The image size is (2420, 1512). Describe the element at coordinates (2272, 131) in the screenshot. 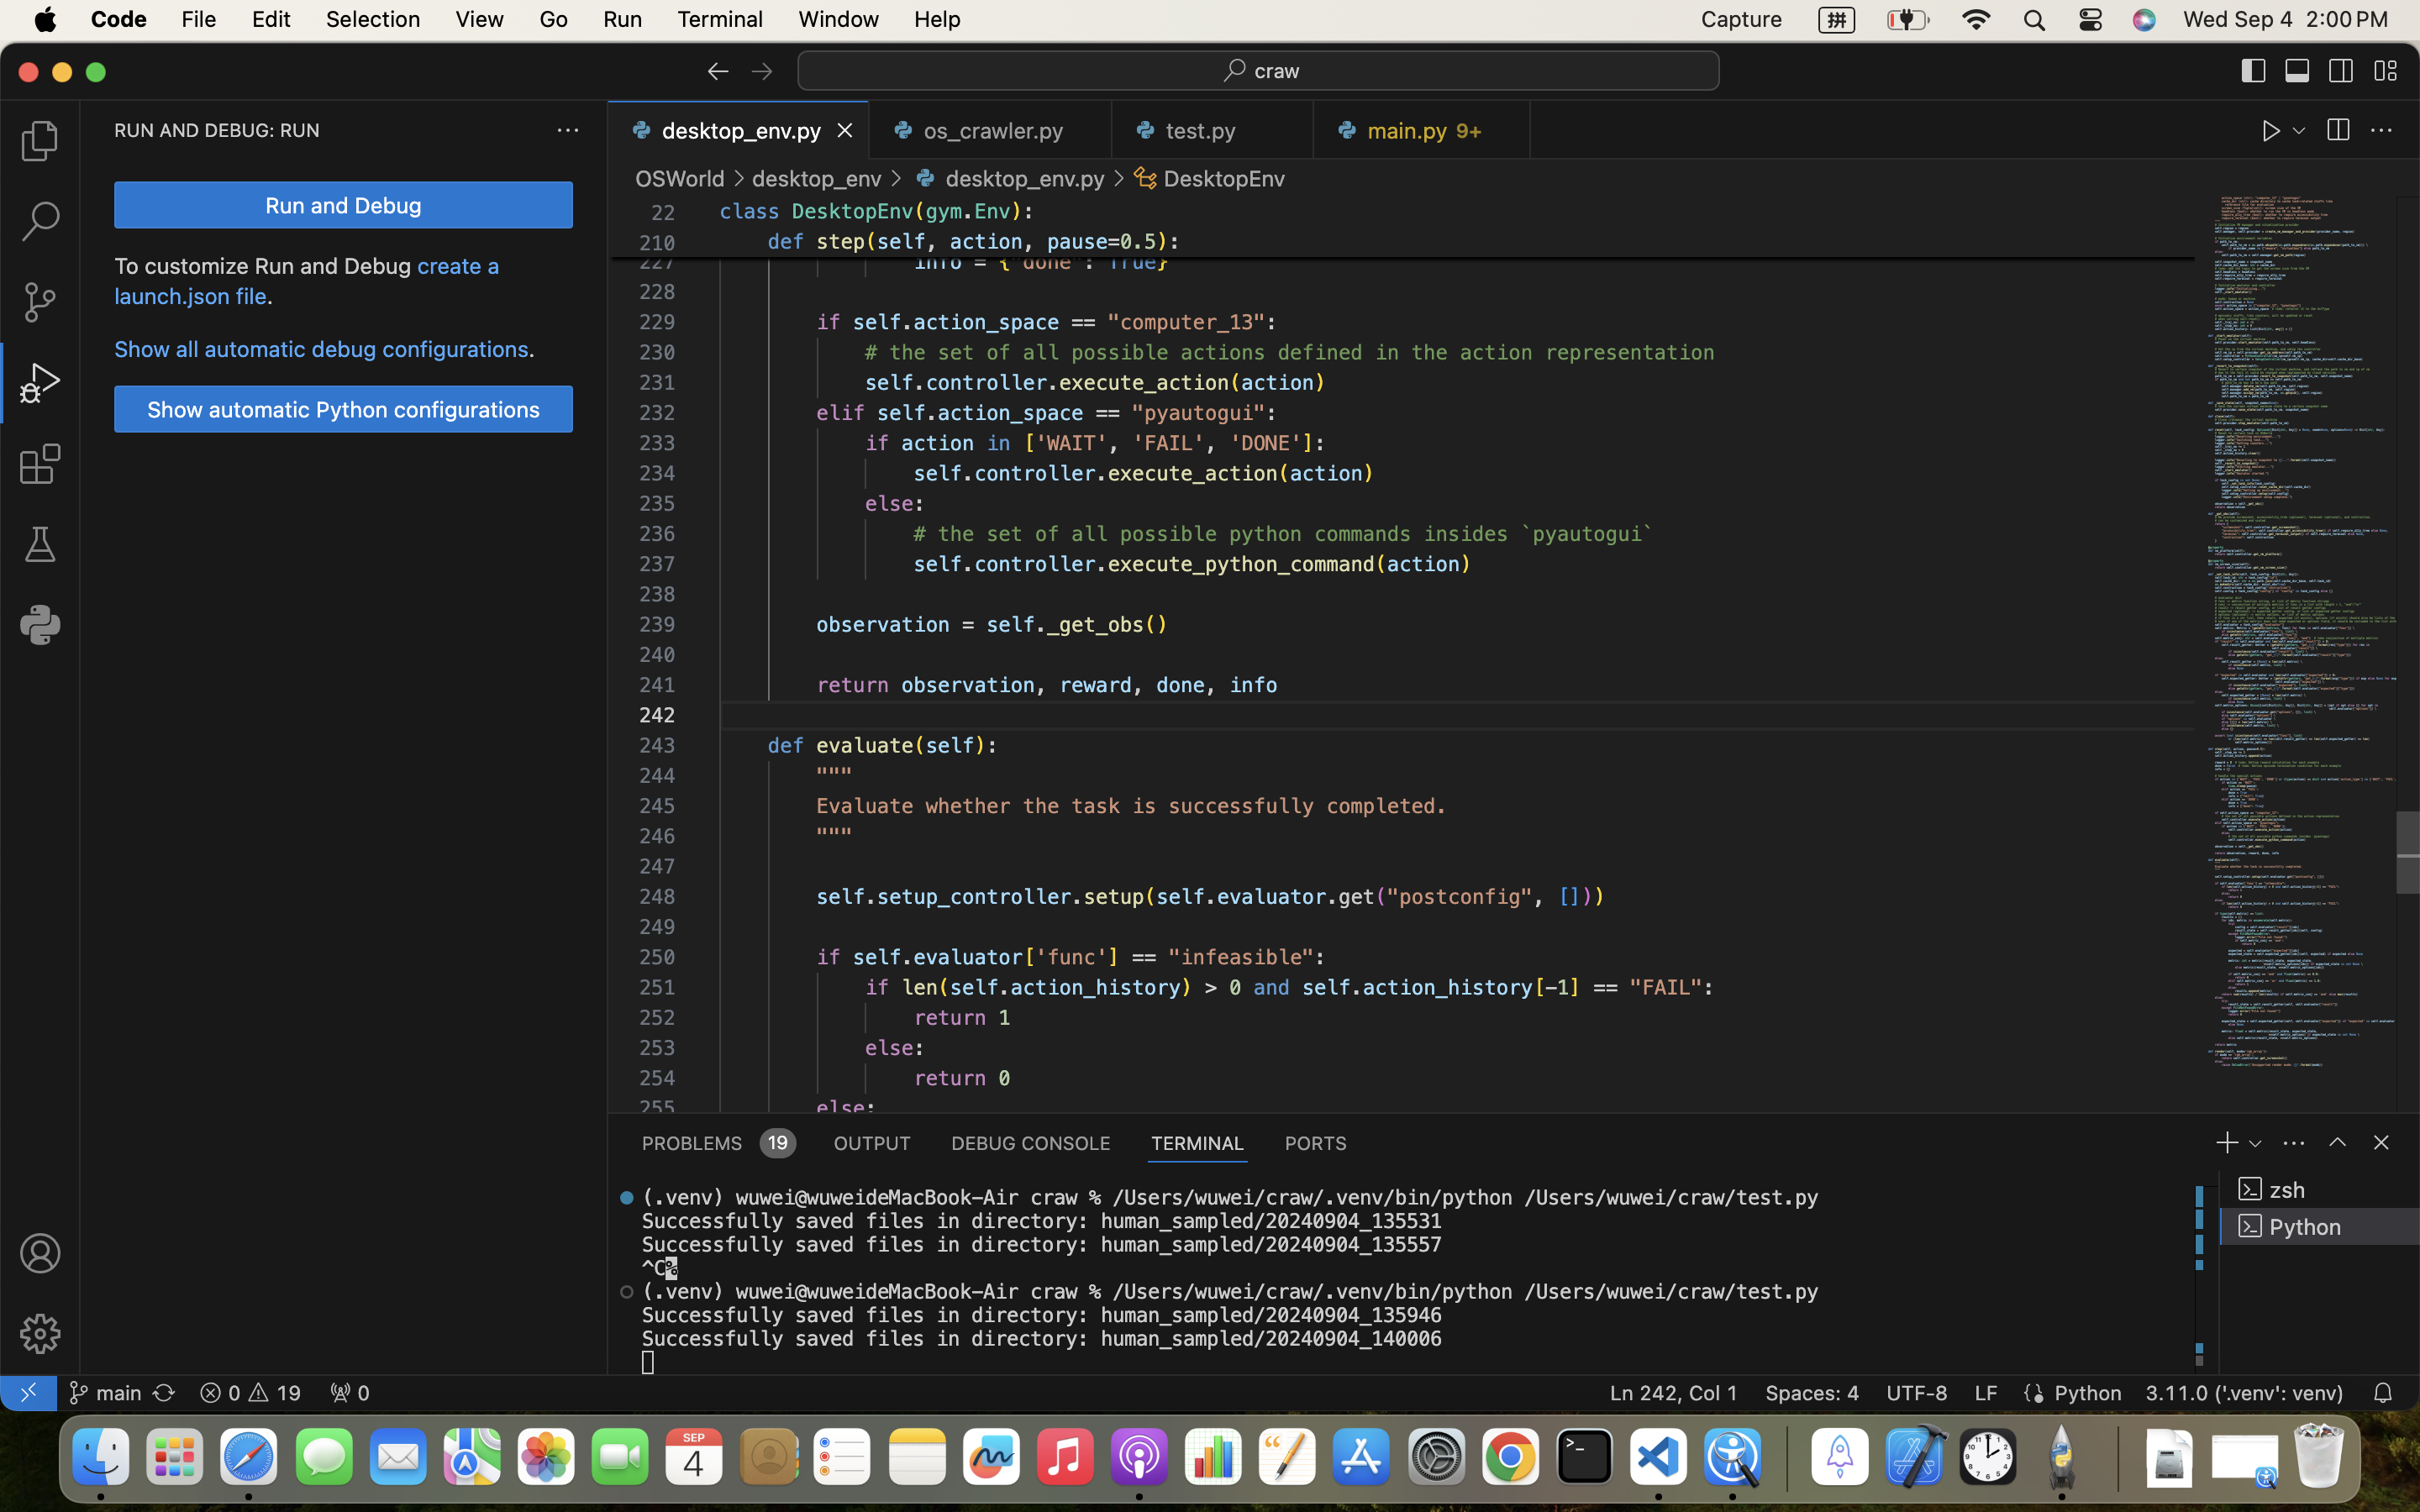

I see `` at that location.